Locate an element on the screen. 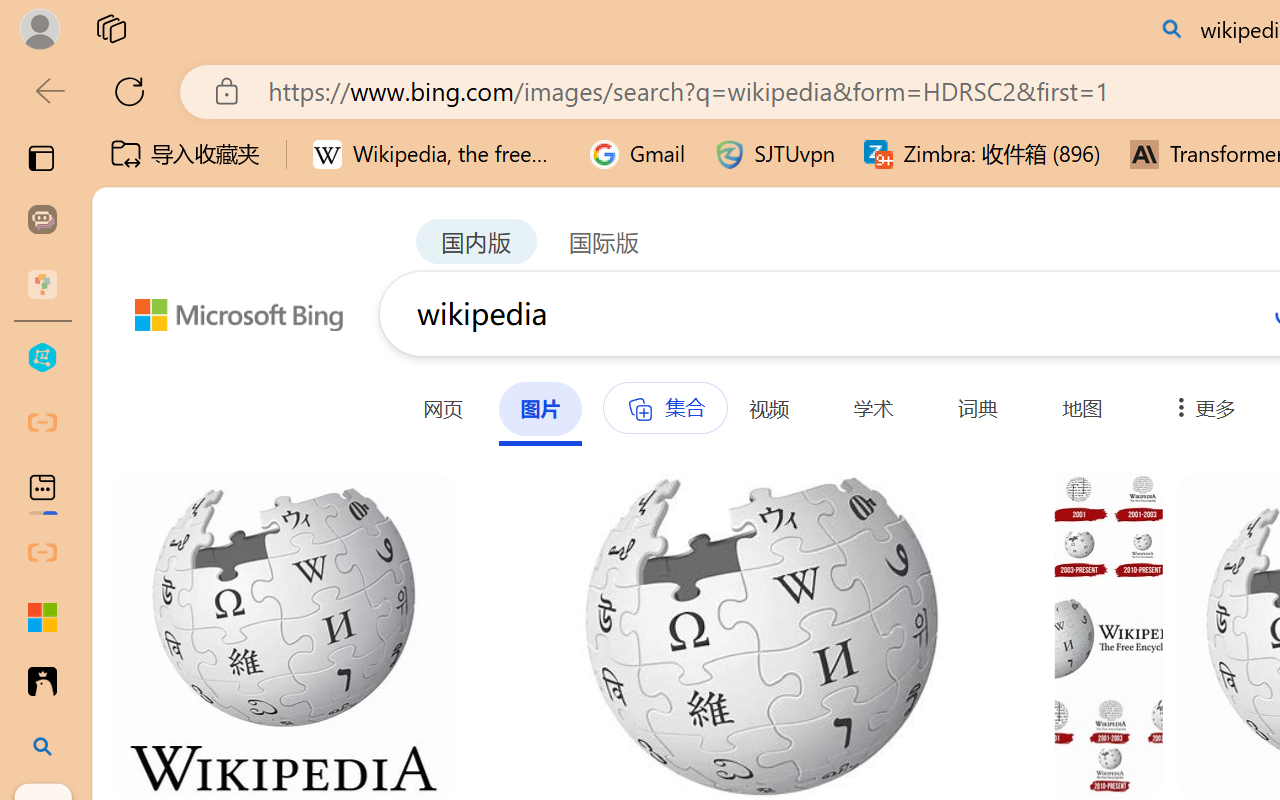  Slide Title is located at coordinates (476, 94).